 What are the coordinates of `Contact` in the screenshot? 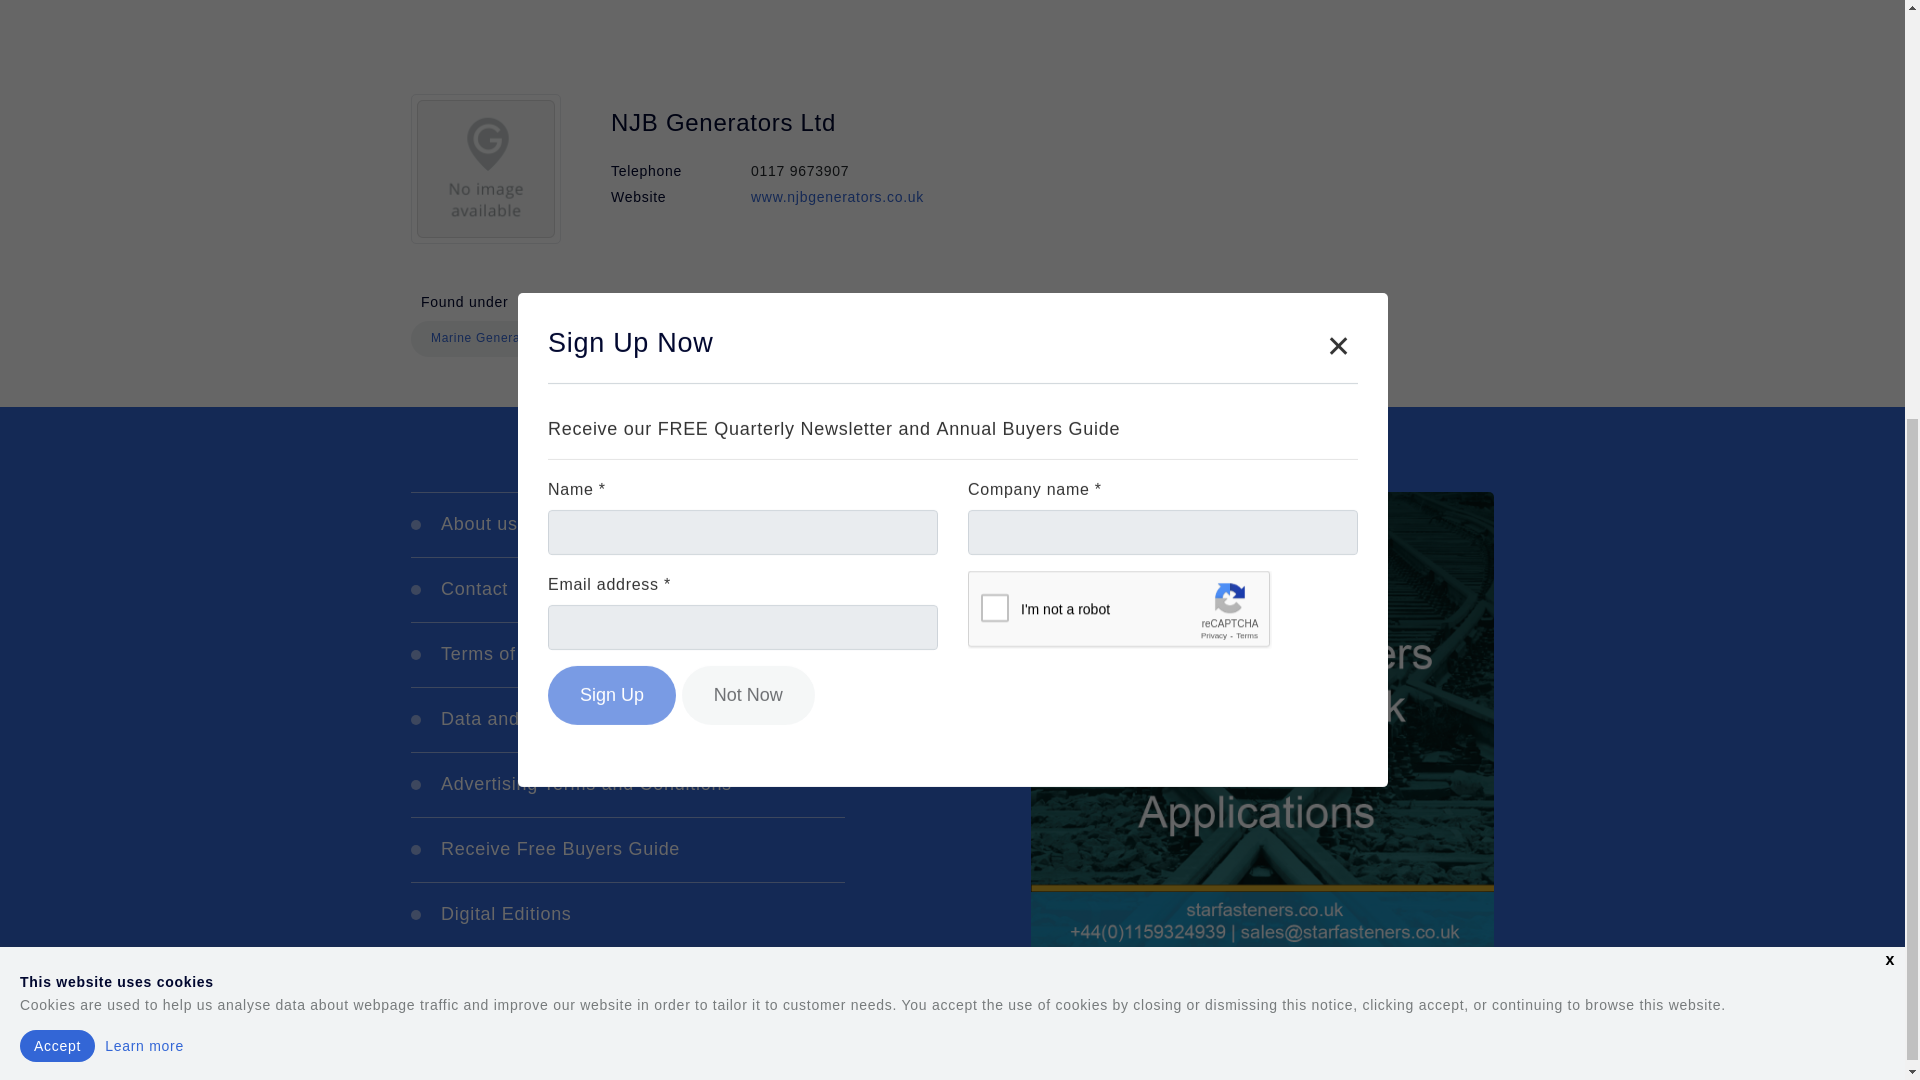 It's located at (627, 590).